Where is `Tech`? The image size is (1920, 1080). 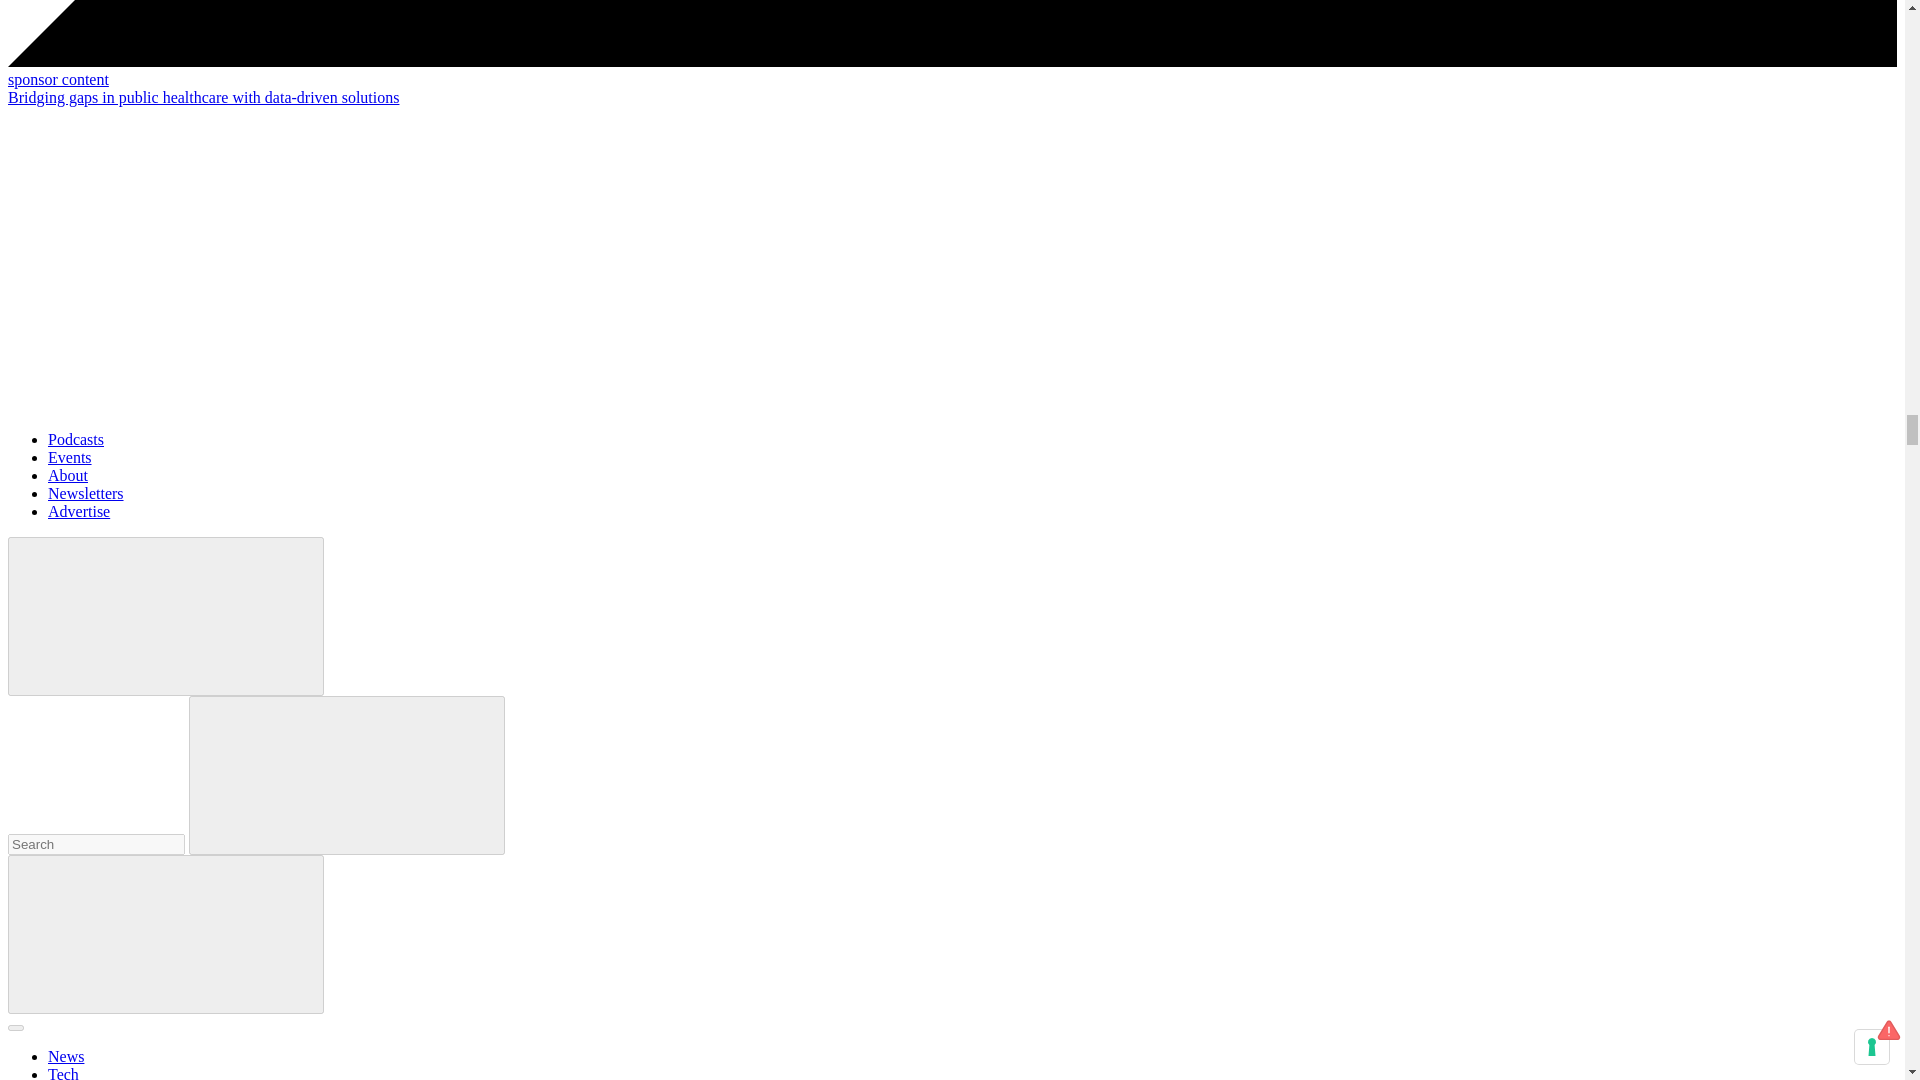
Tech is located at coordinates (63, 1072).